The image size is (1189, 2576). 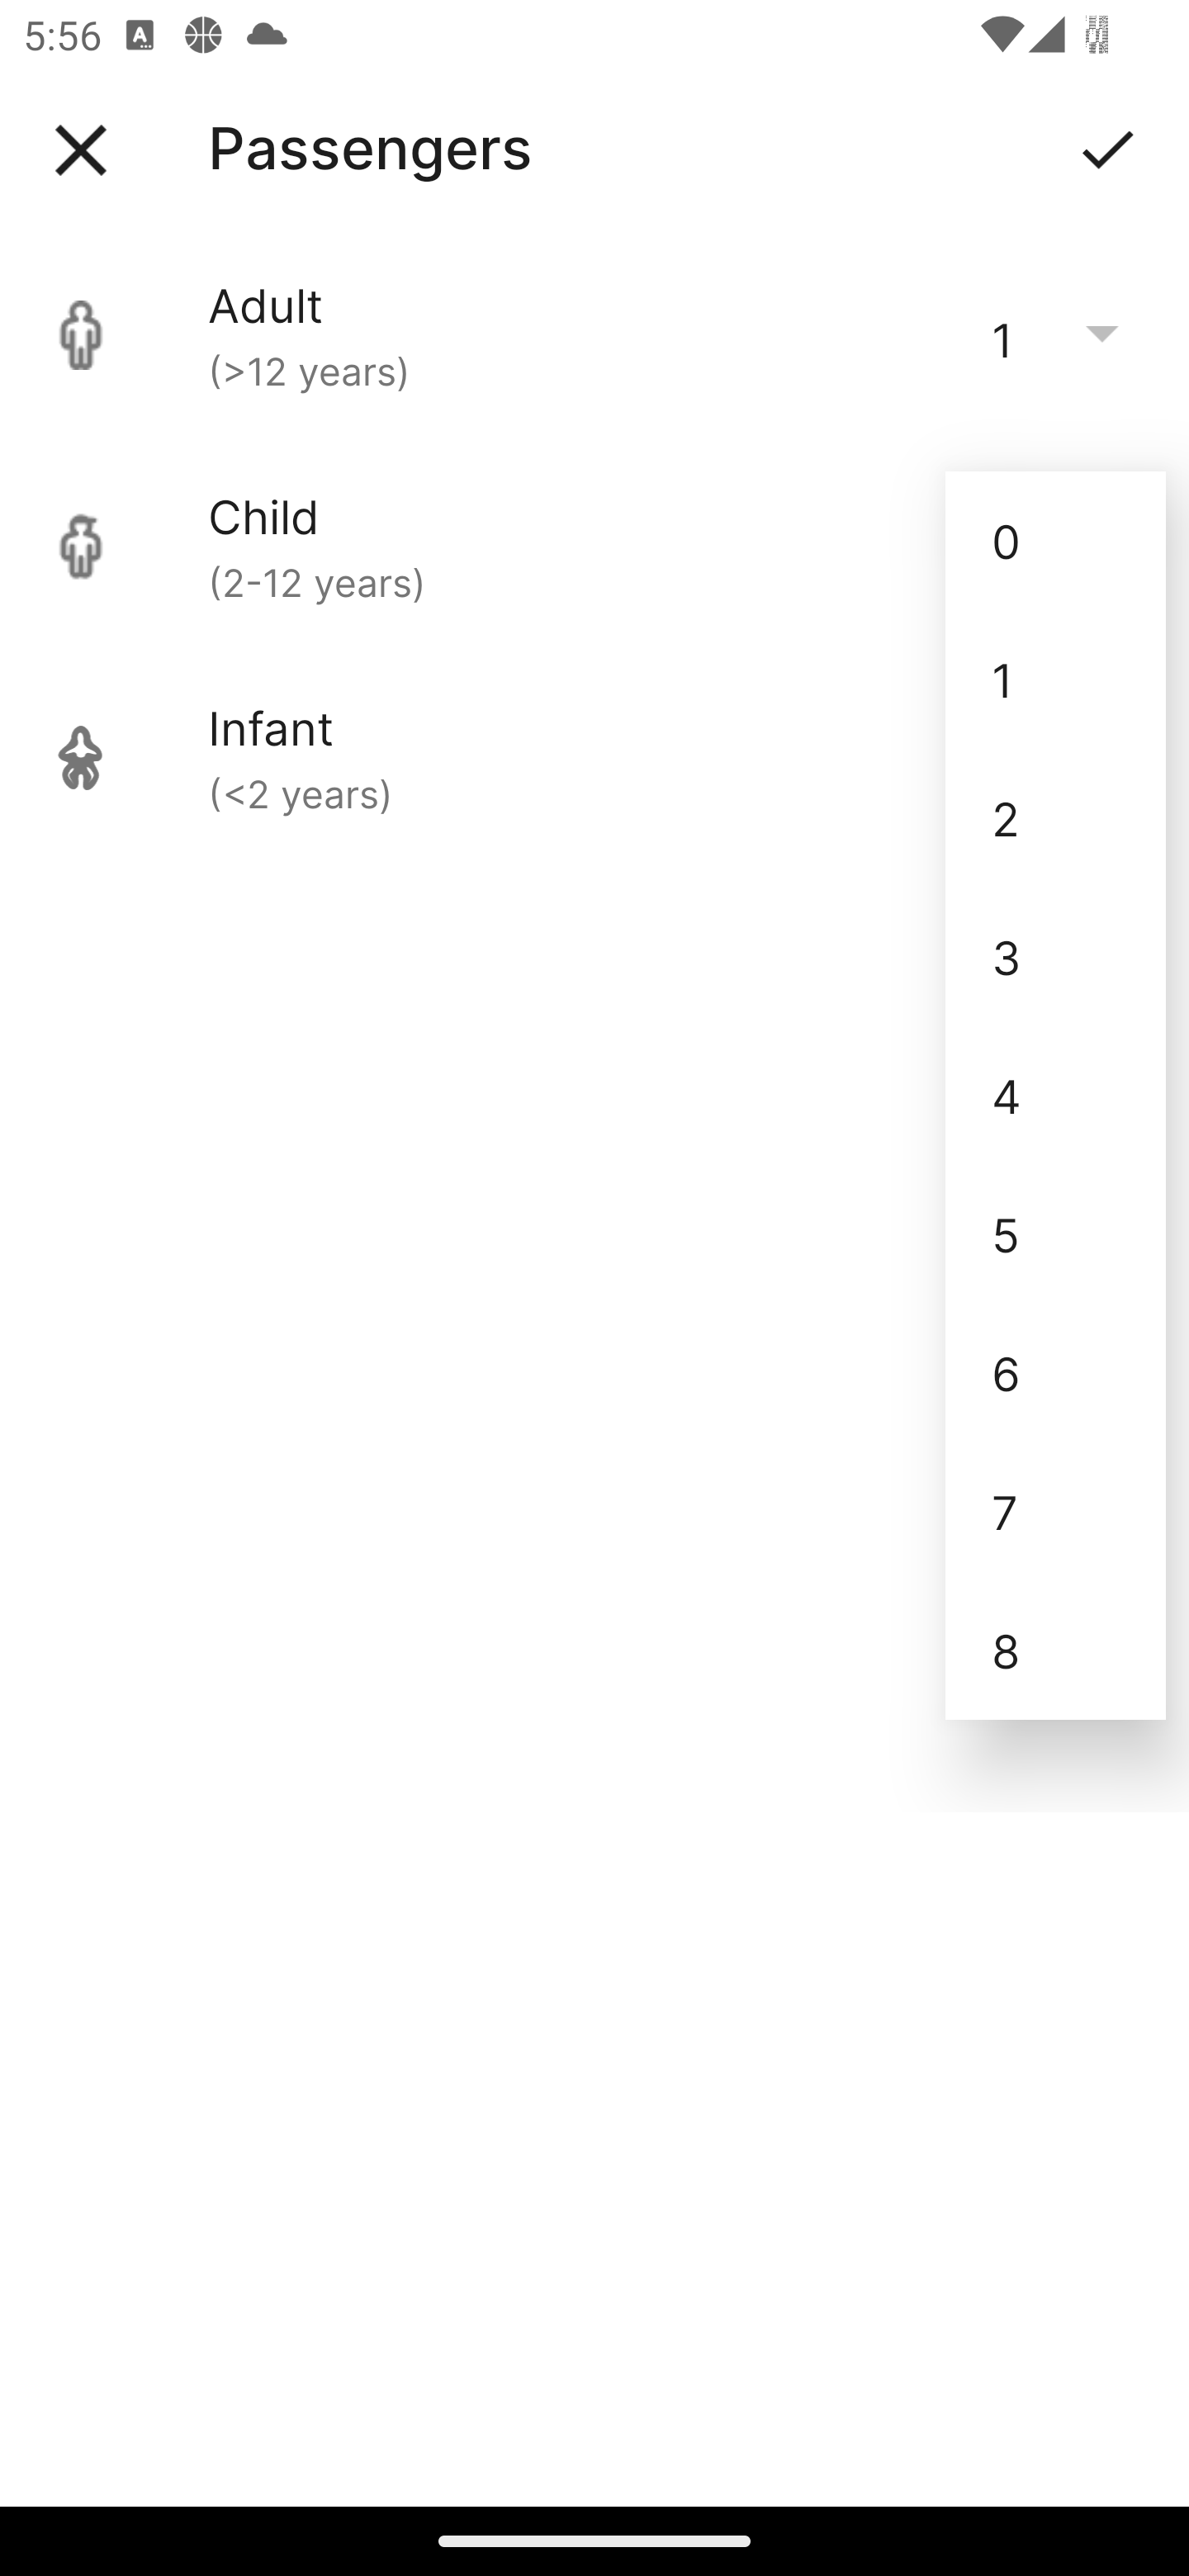 What do you see at coordinates (1055, 680) in the screenshot?
I see `1` at bounding box center [1055, 680].